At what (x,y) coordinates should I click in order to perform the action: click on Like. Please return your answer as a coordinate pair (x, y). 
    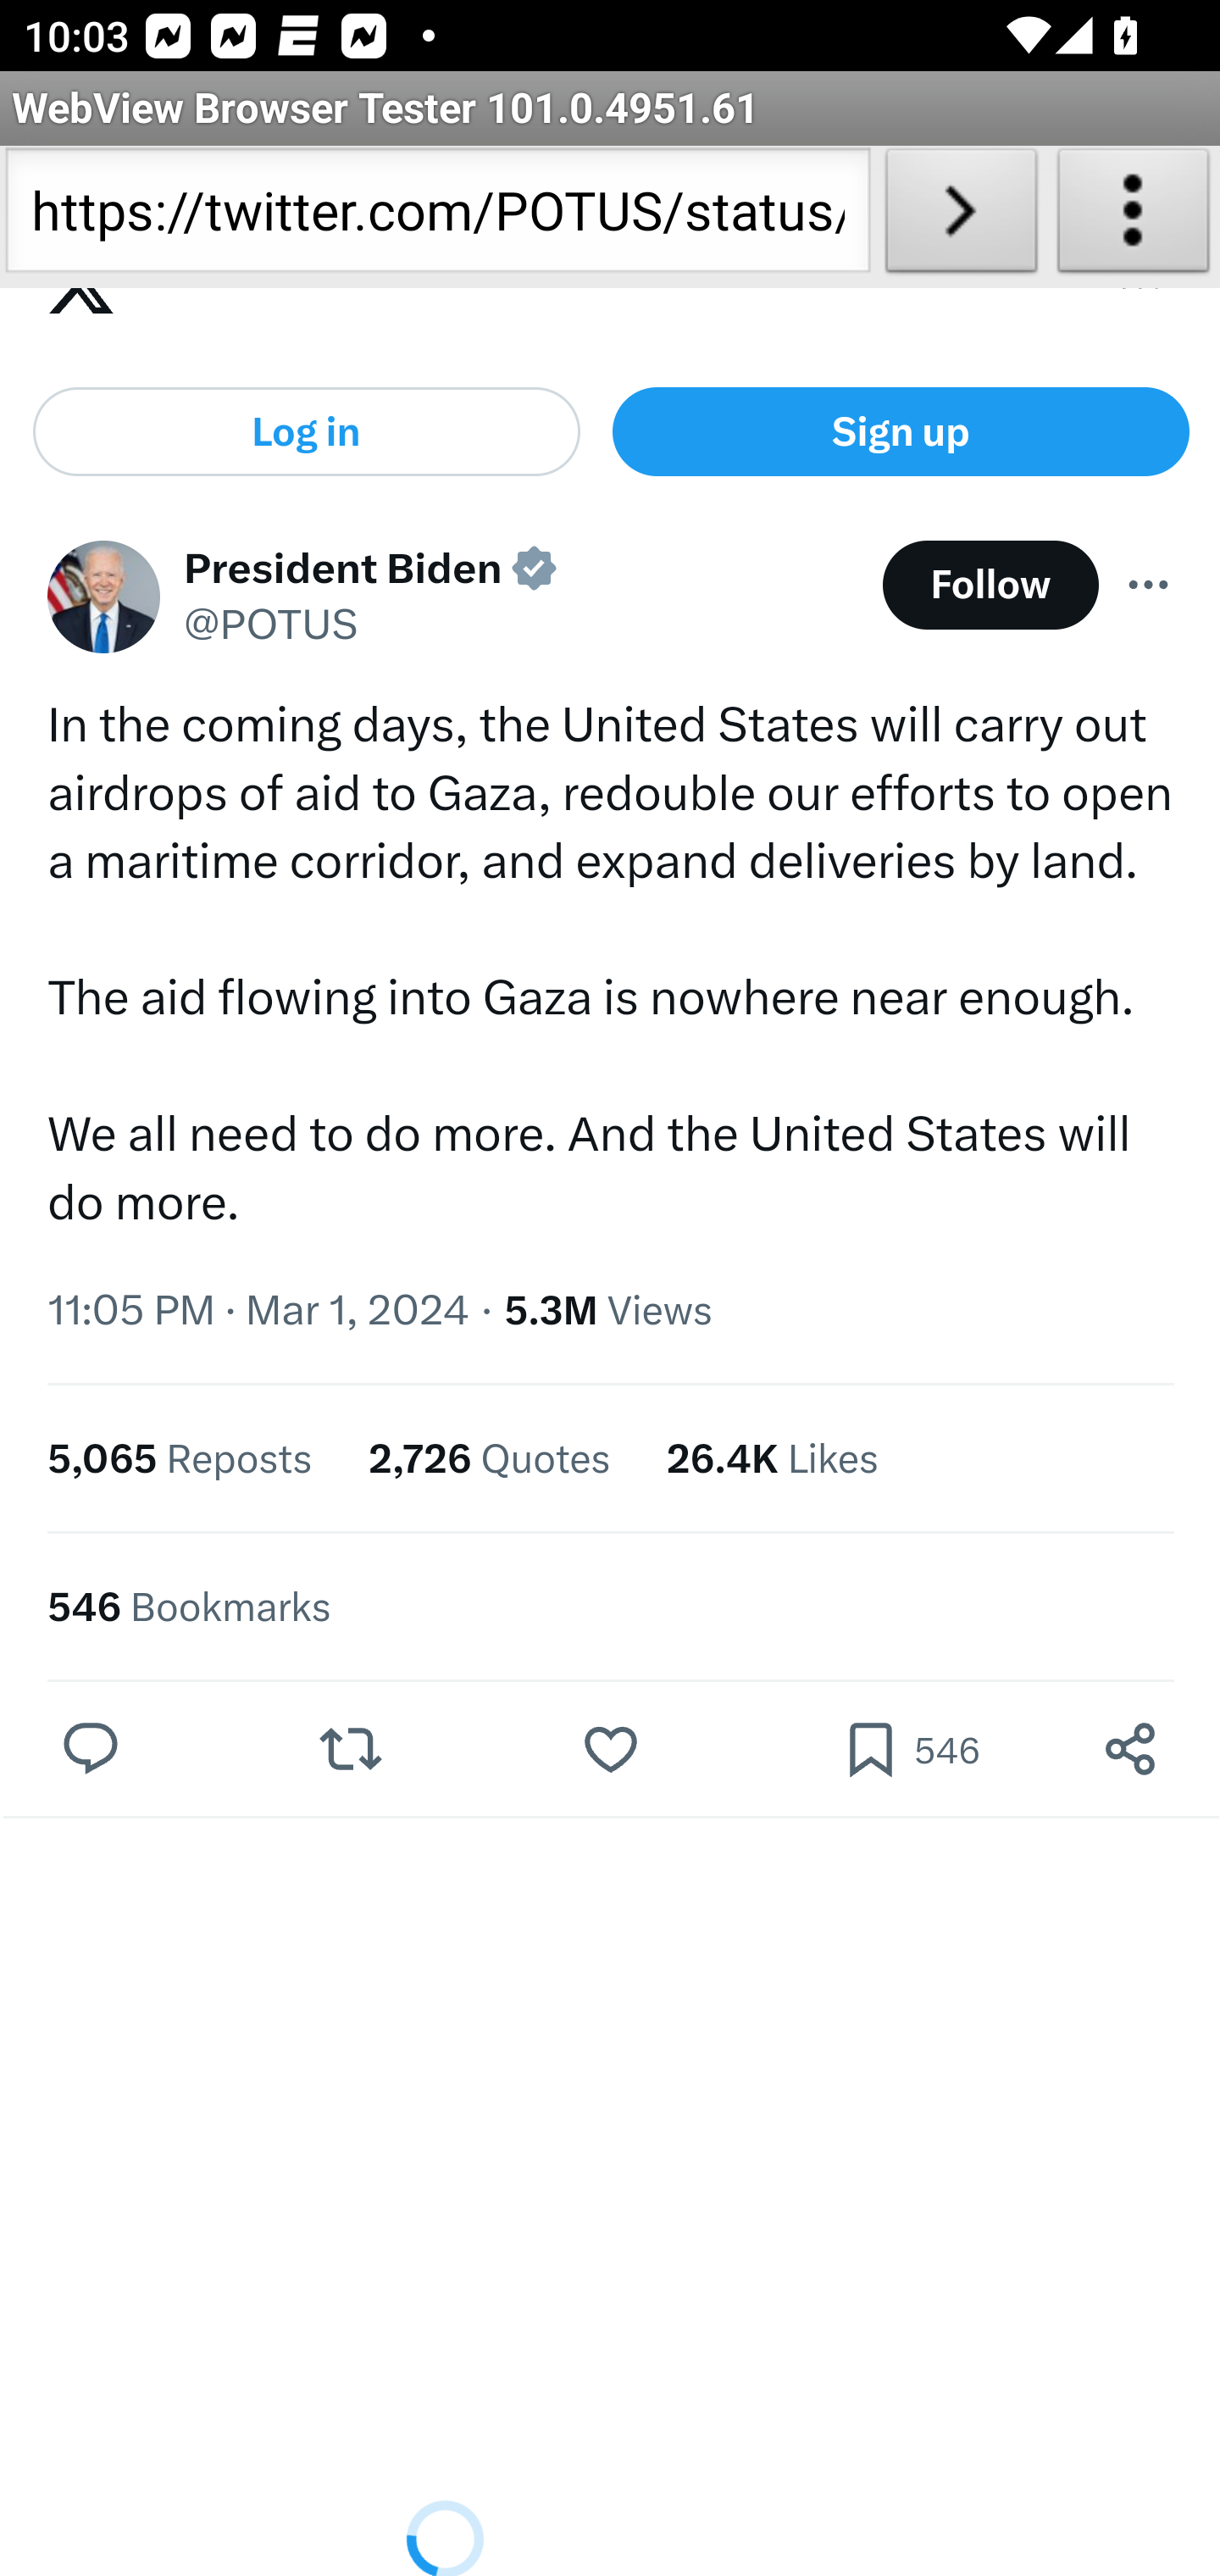
    Looking at the image, I should click on (610, 1751).